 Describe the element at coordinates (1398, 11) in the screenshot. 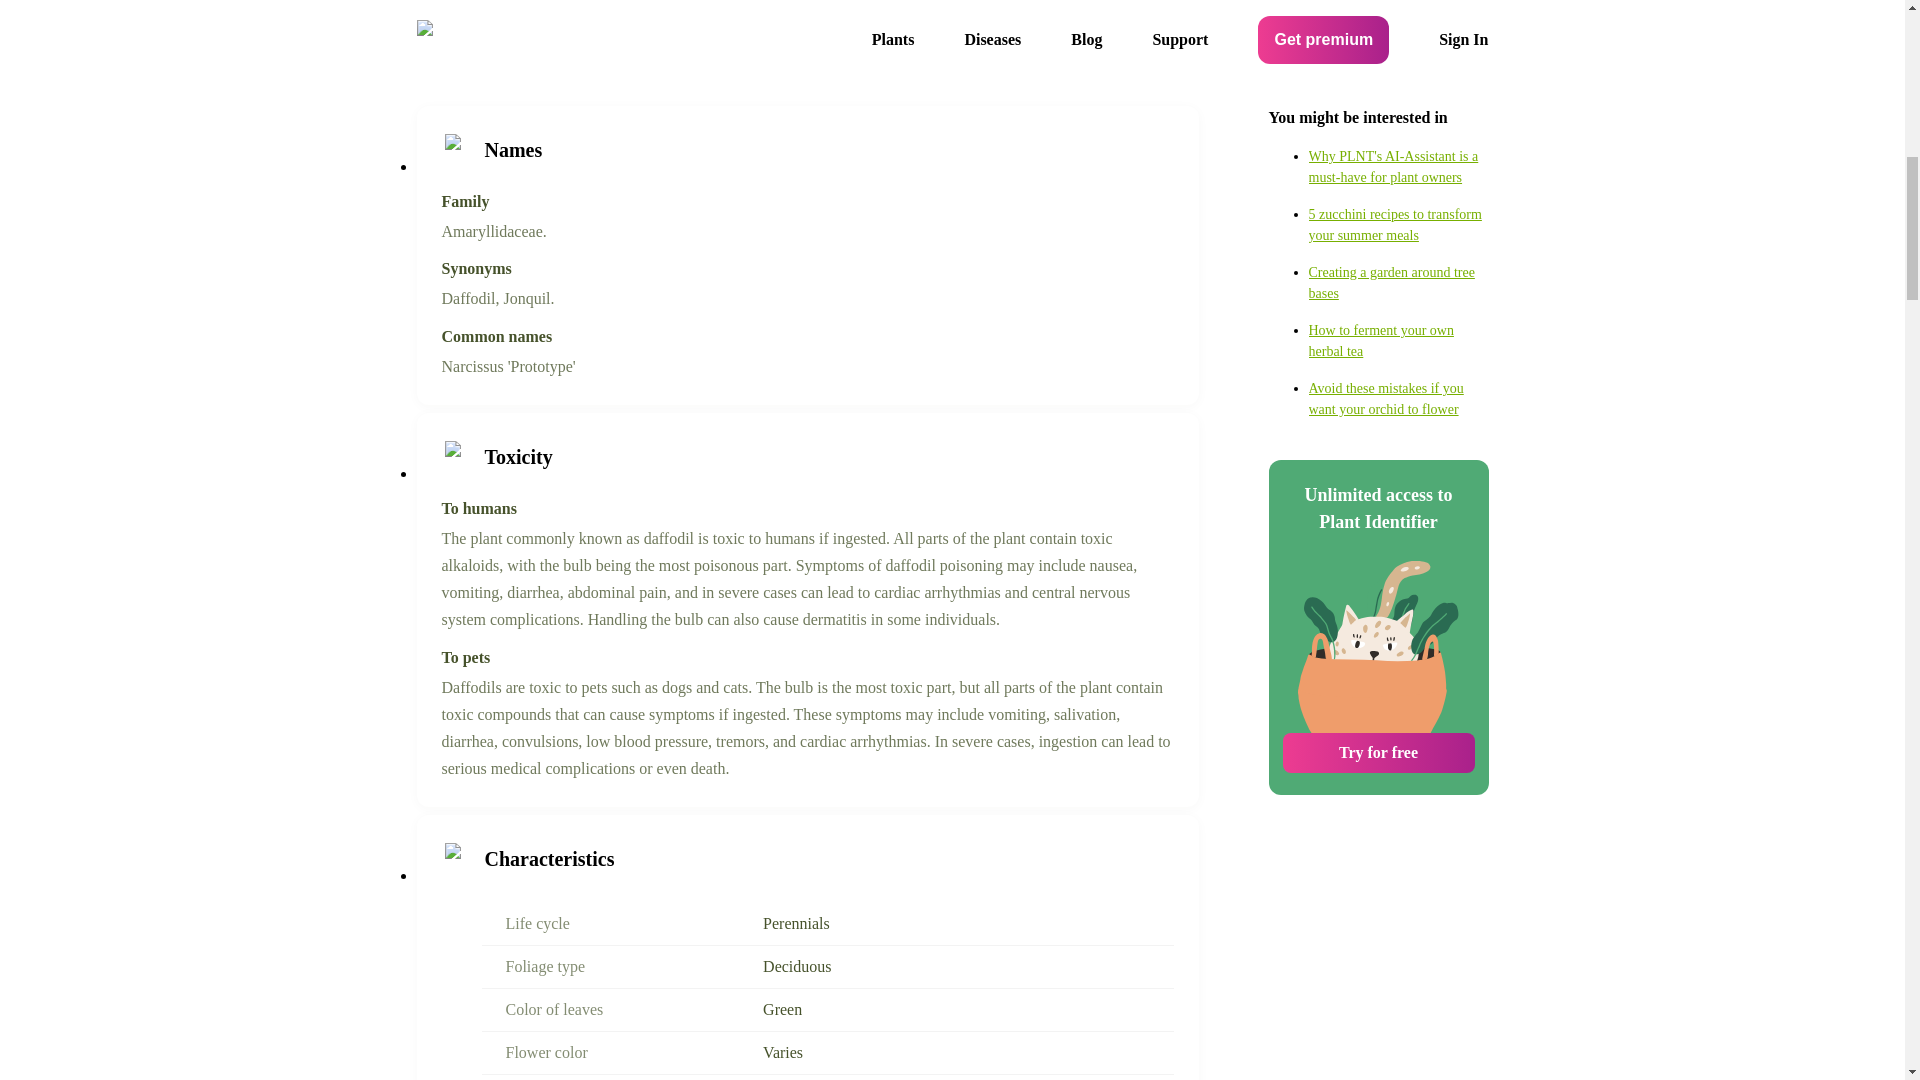

I see `Why PLNT's AI-Assistant is a must-have for plant owners` at that location.